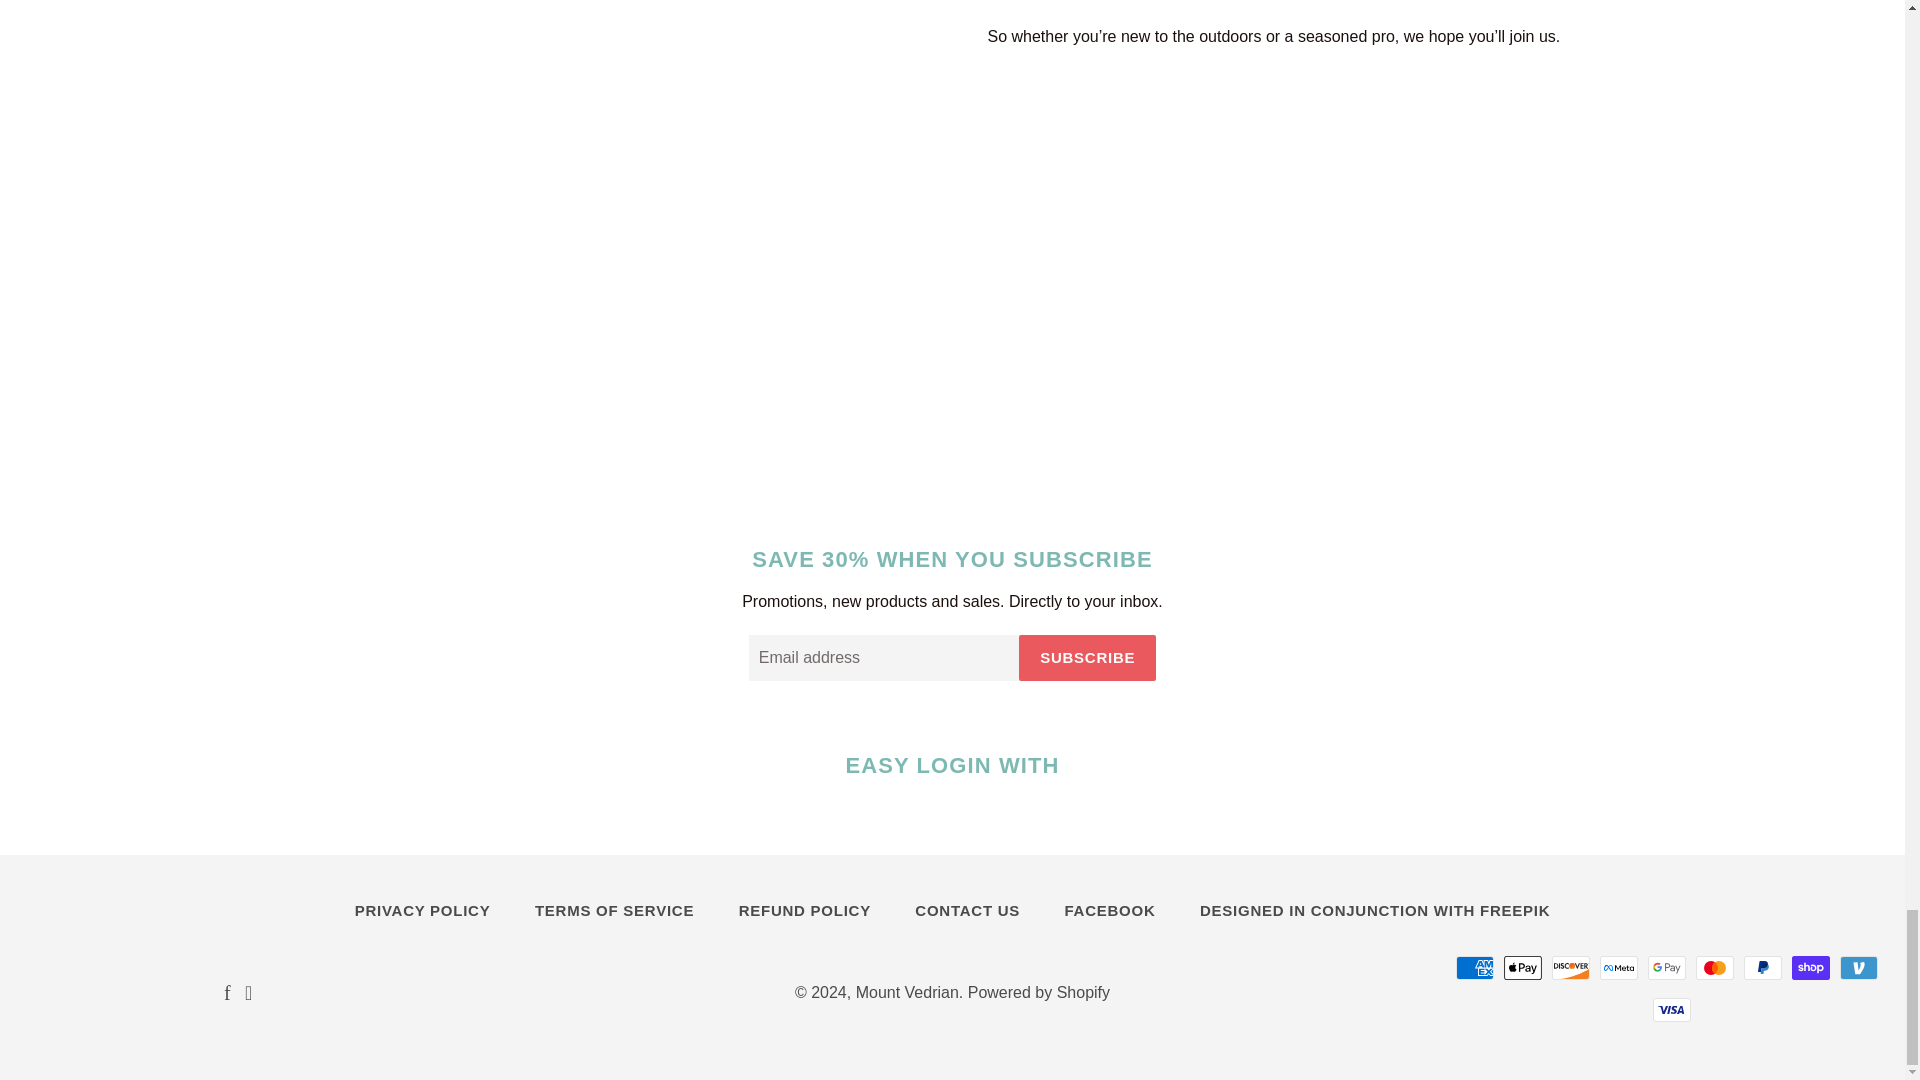 This screenshot has width=1920, height=1080. I want to click on CONTACT US, so click(967, 910).